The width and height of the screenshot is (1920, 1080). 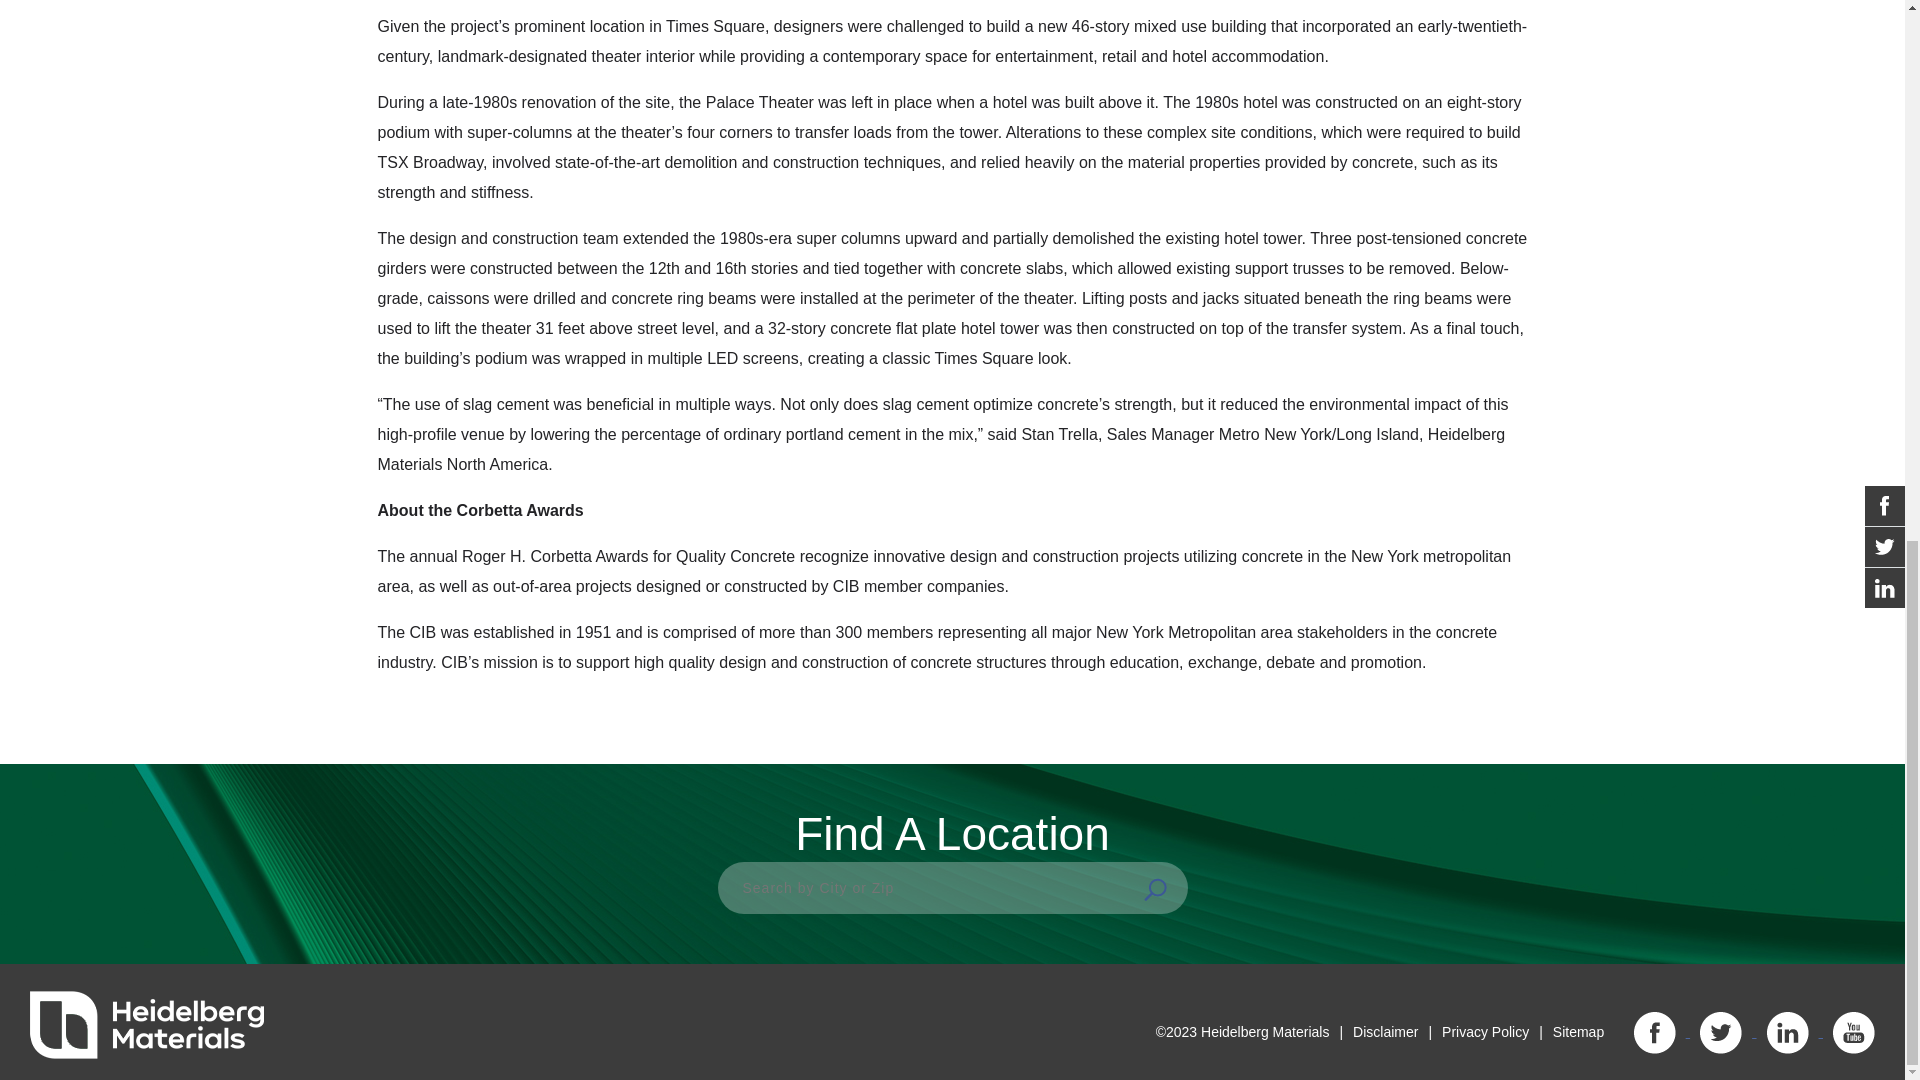 What do you see at coordinates (1720, 1032) in the screenshot?
I see `Twitter` at bounding box center [1720, 1032].